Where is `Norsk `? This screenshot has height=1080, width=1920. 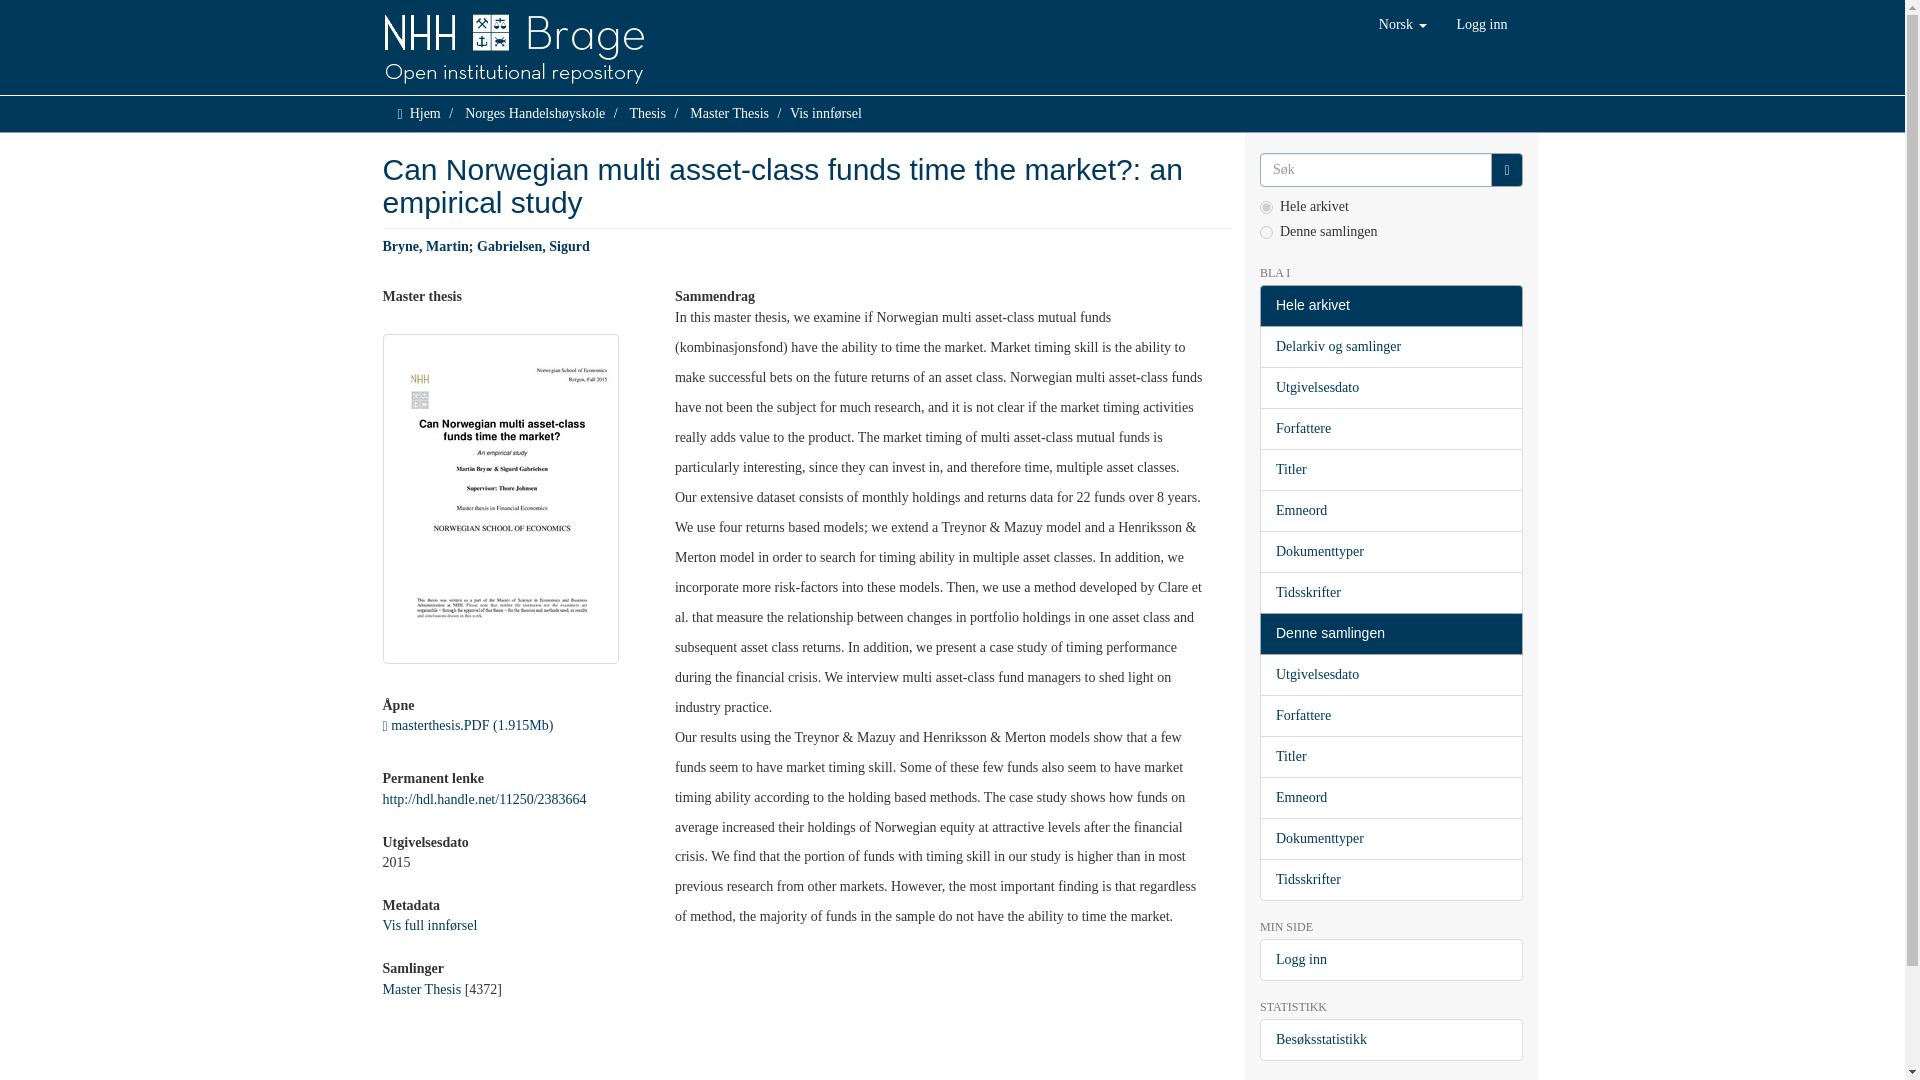 Norsk  is located at coordinates (1402, 24).